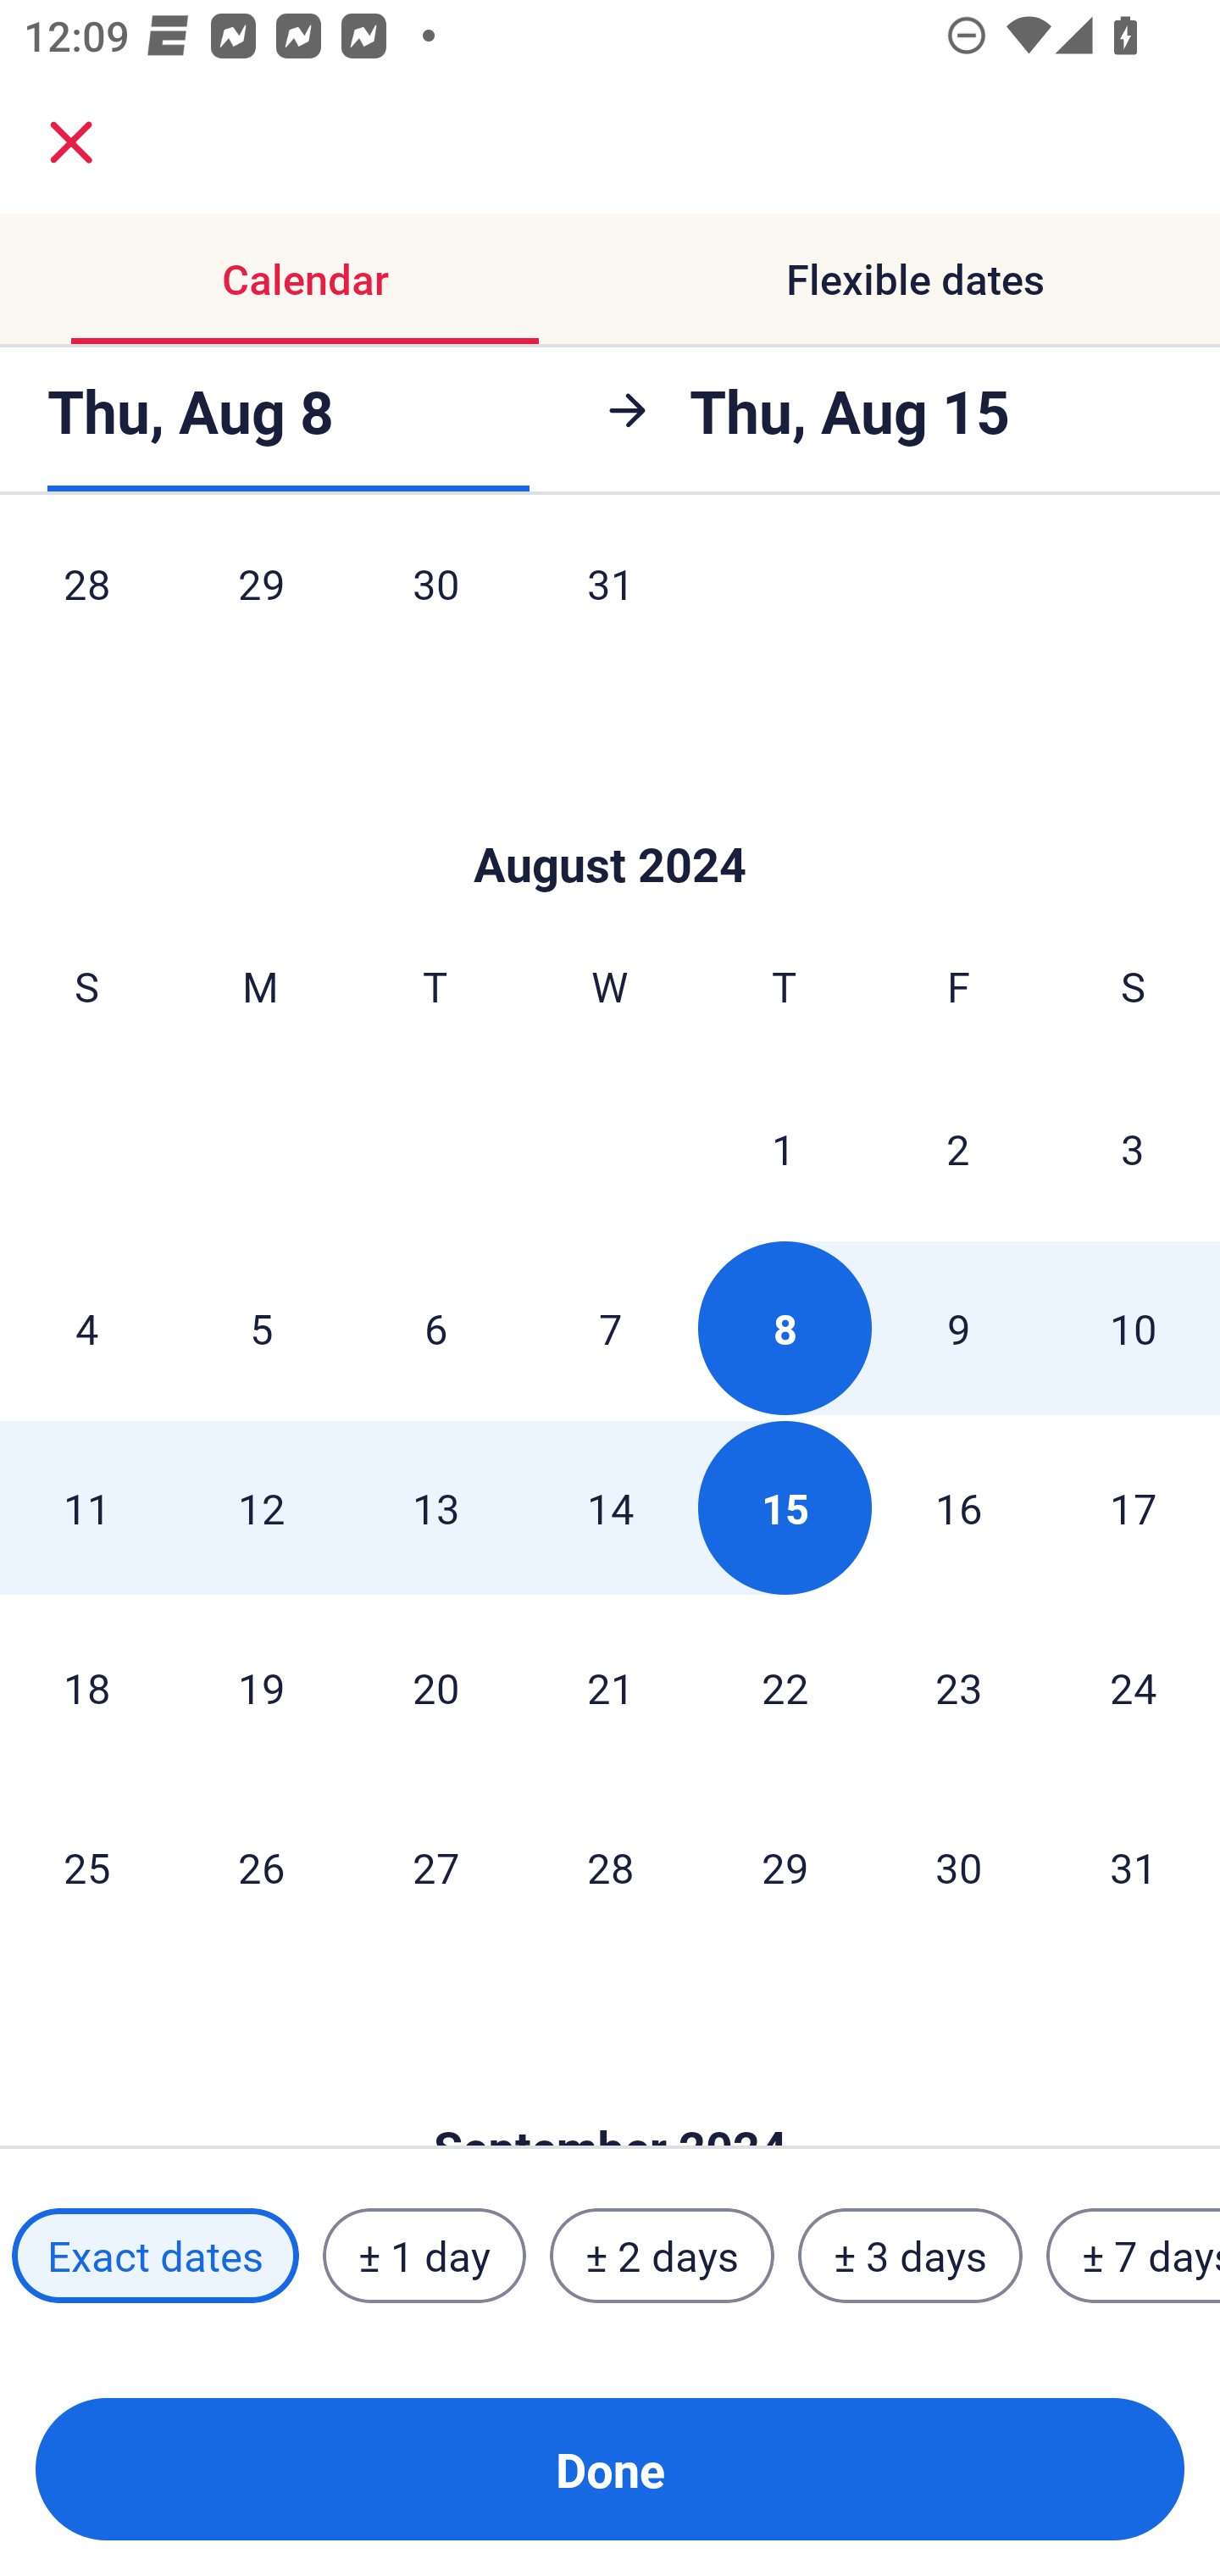  Describe the element at coordinates (71, 142) in the screenshot. I see `close.` at that location.